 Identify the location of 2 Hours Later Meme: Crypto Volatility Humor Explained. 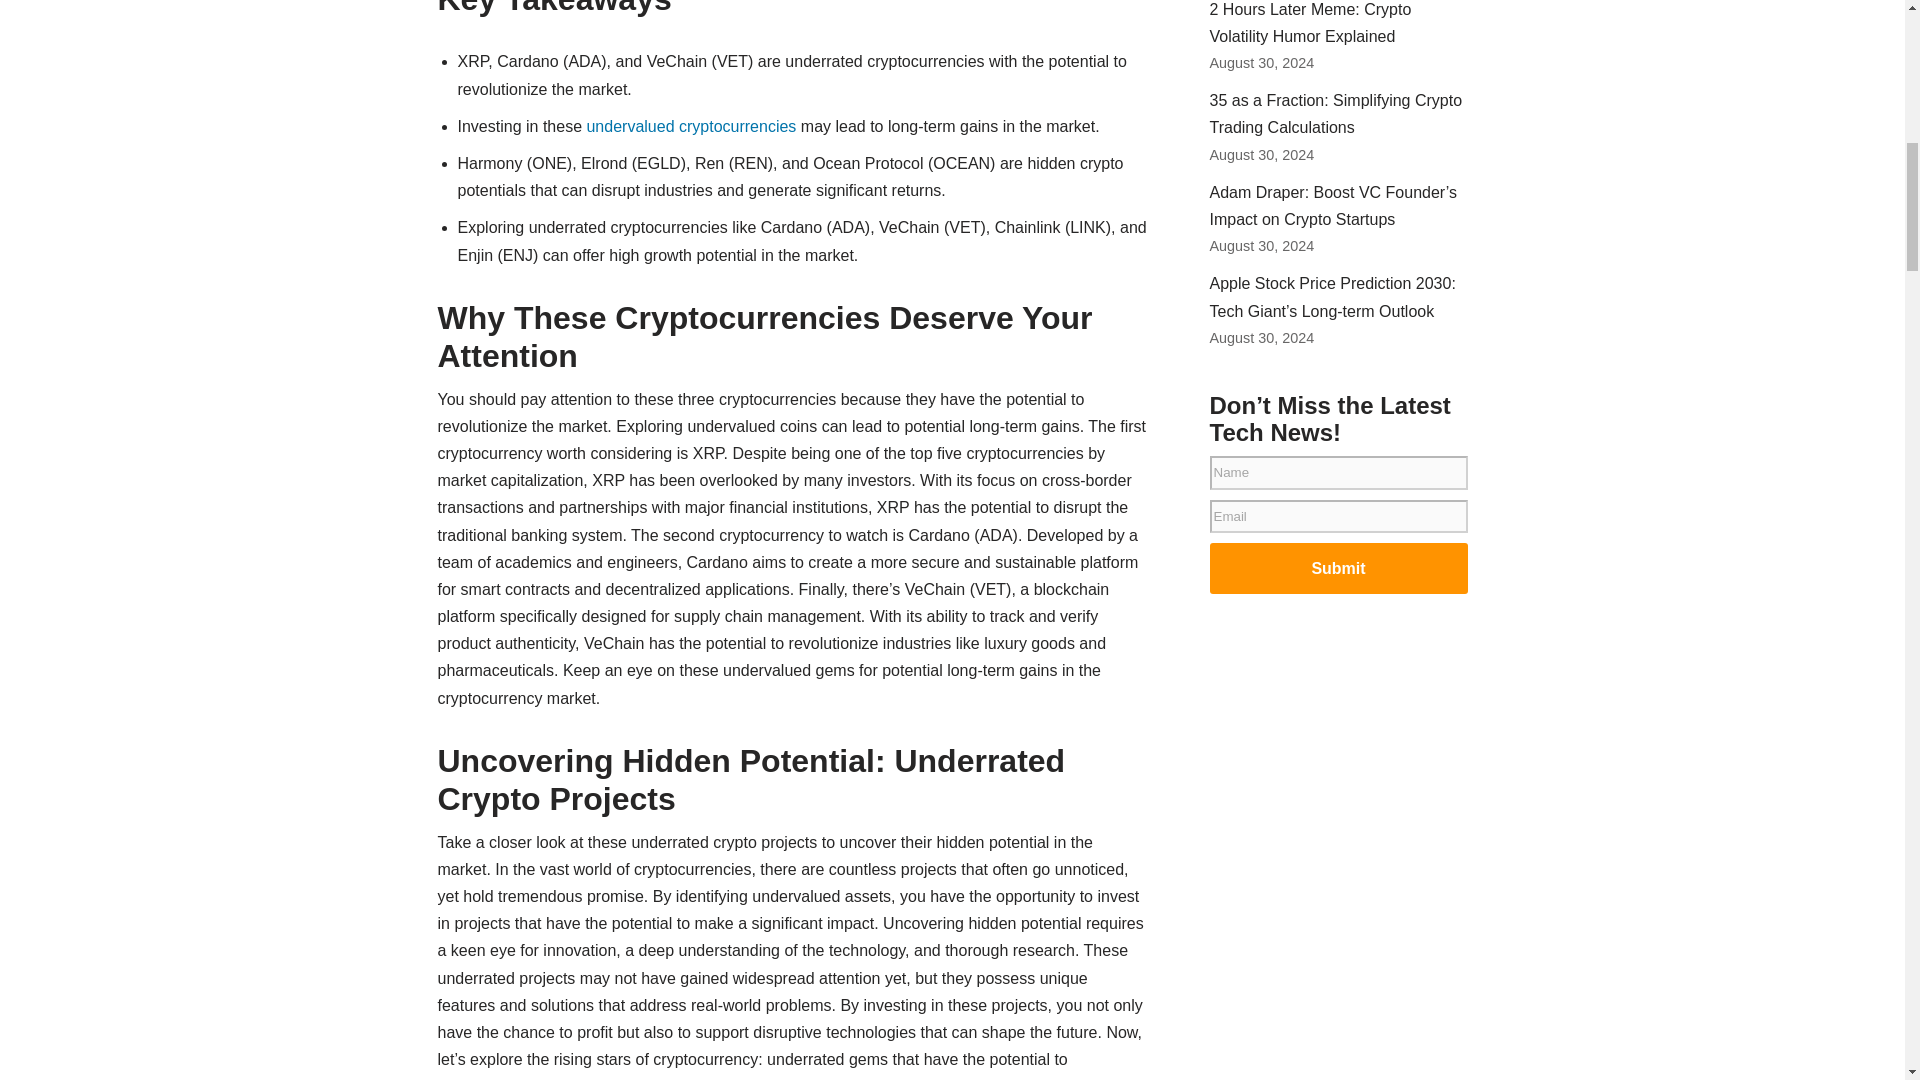
(1310, 23).